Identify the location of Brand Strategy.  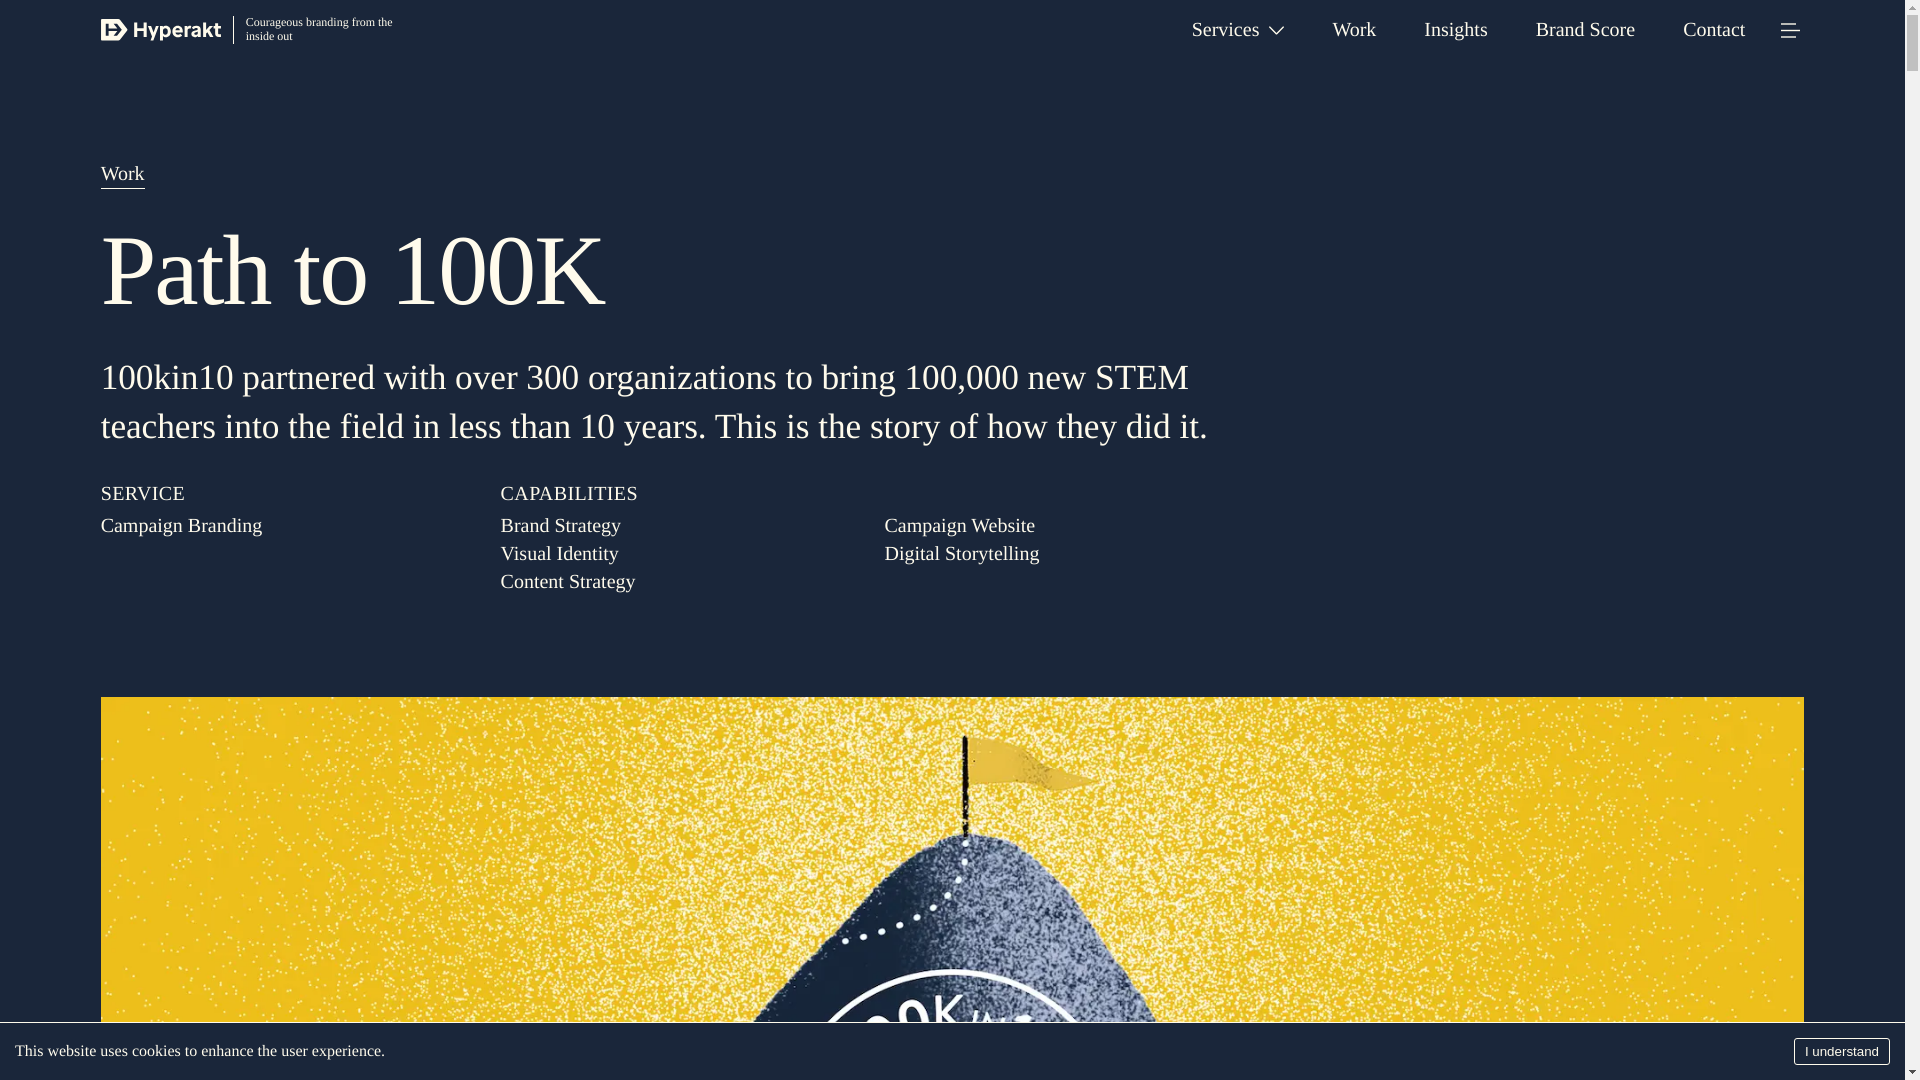
(562, 526).